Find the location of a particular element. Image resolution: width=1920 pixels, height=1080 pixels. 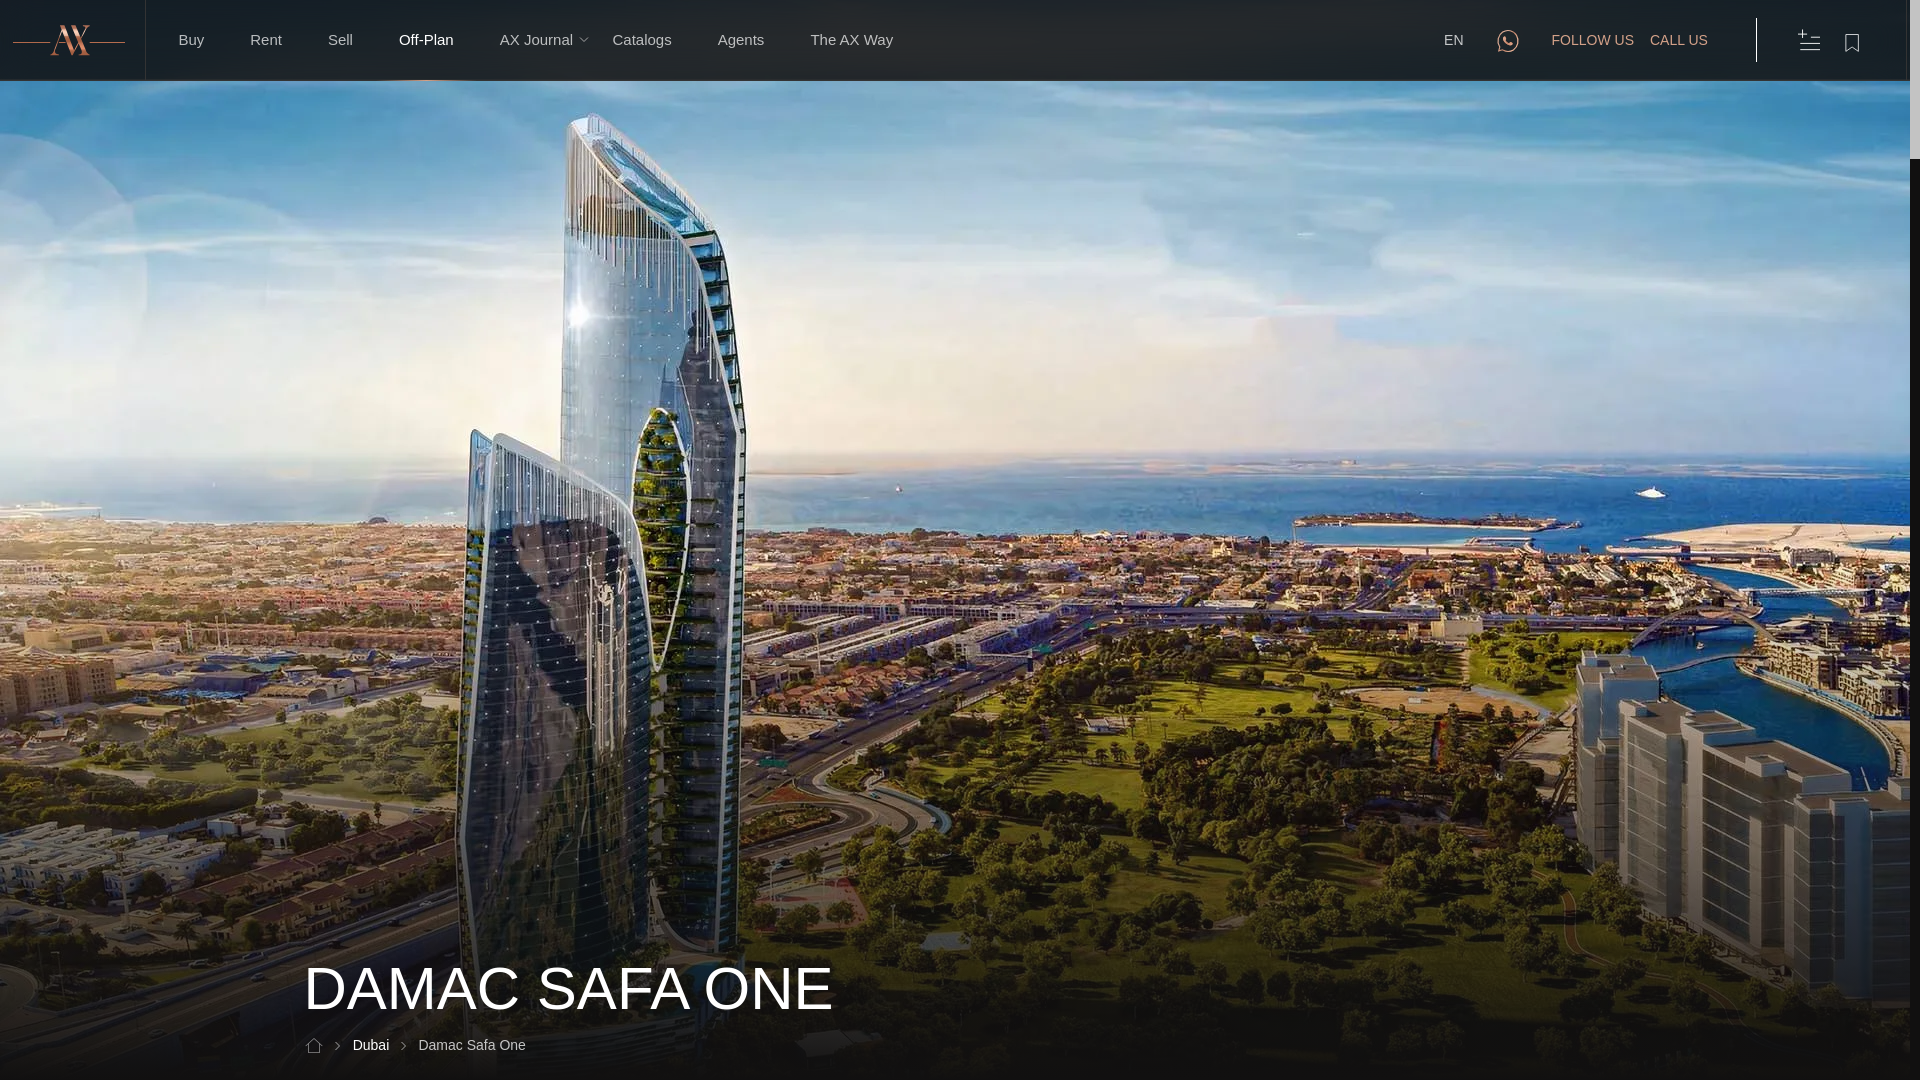

Catalogs is located at coordinates (190, 40).